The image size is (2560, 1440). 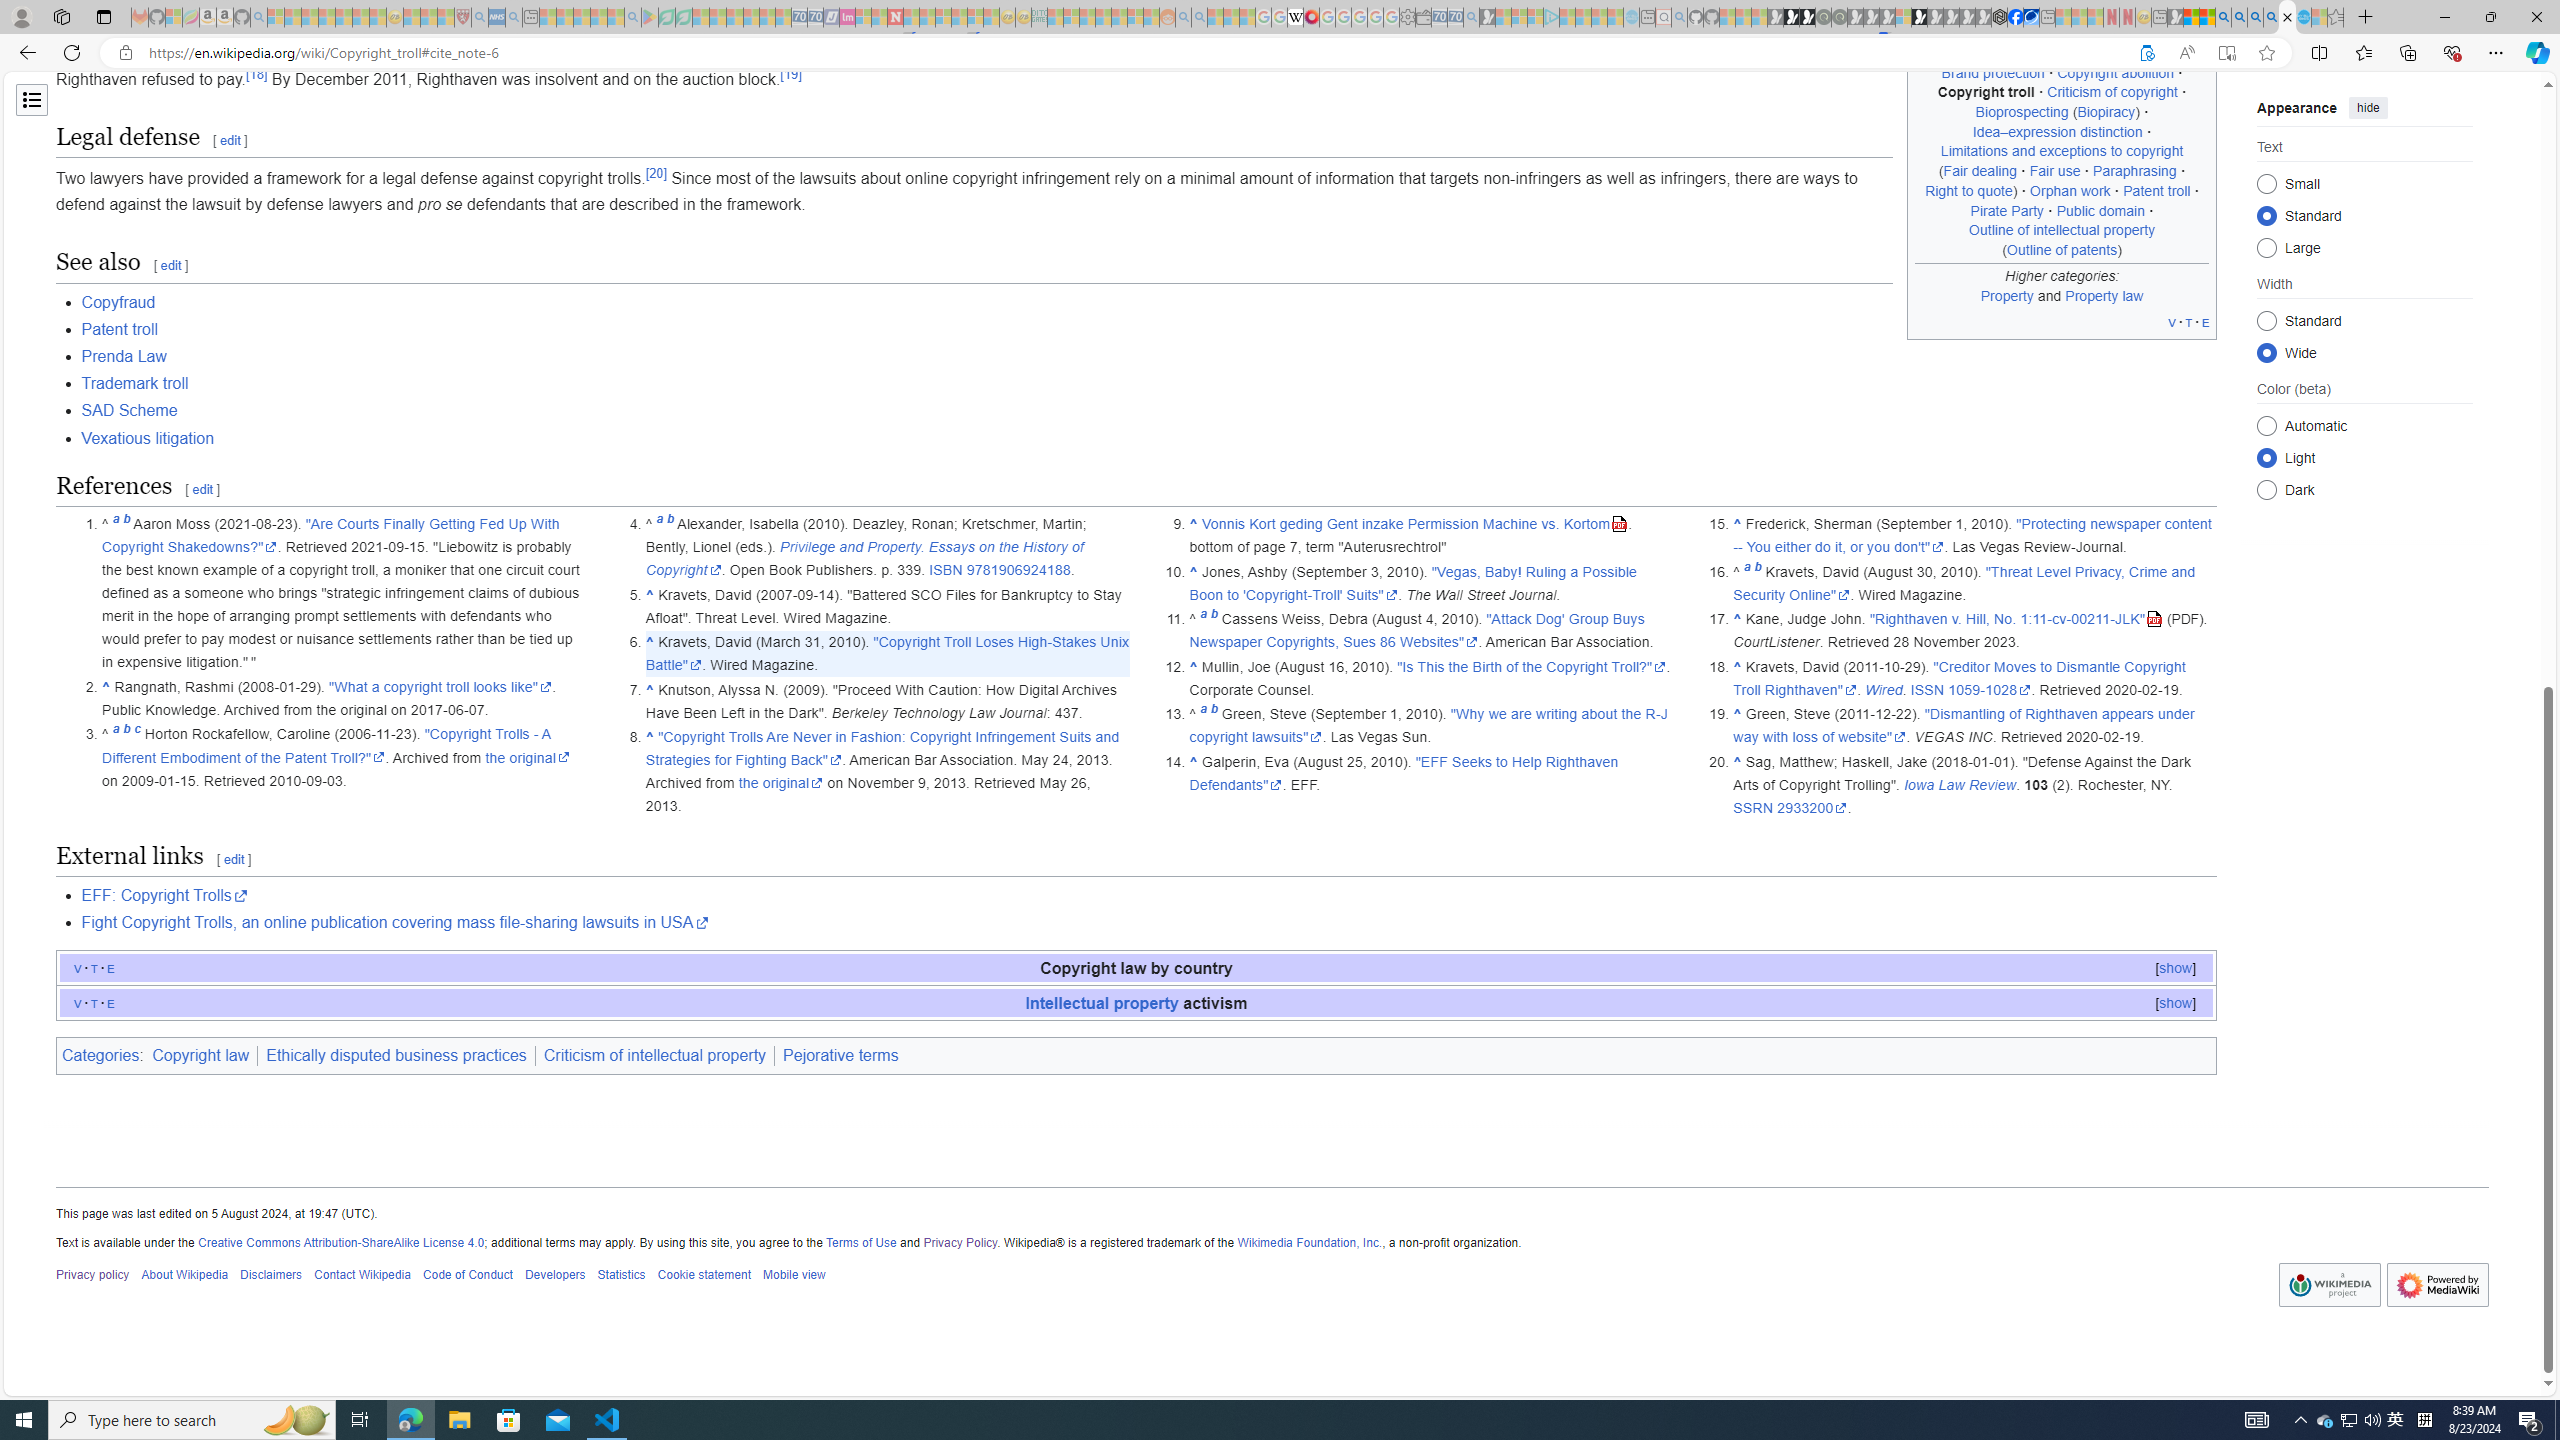 I want to click on 1059-1028, so click(x=1990, y=690).